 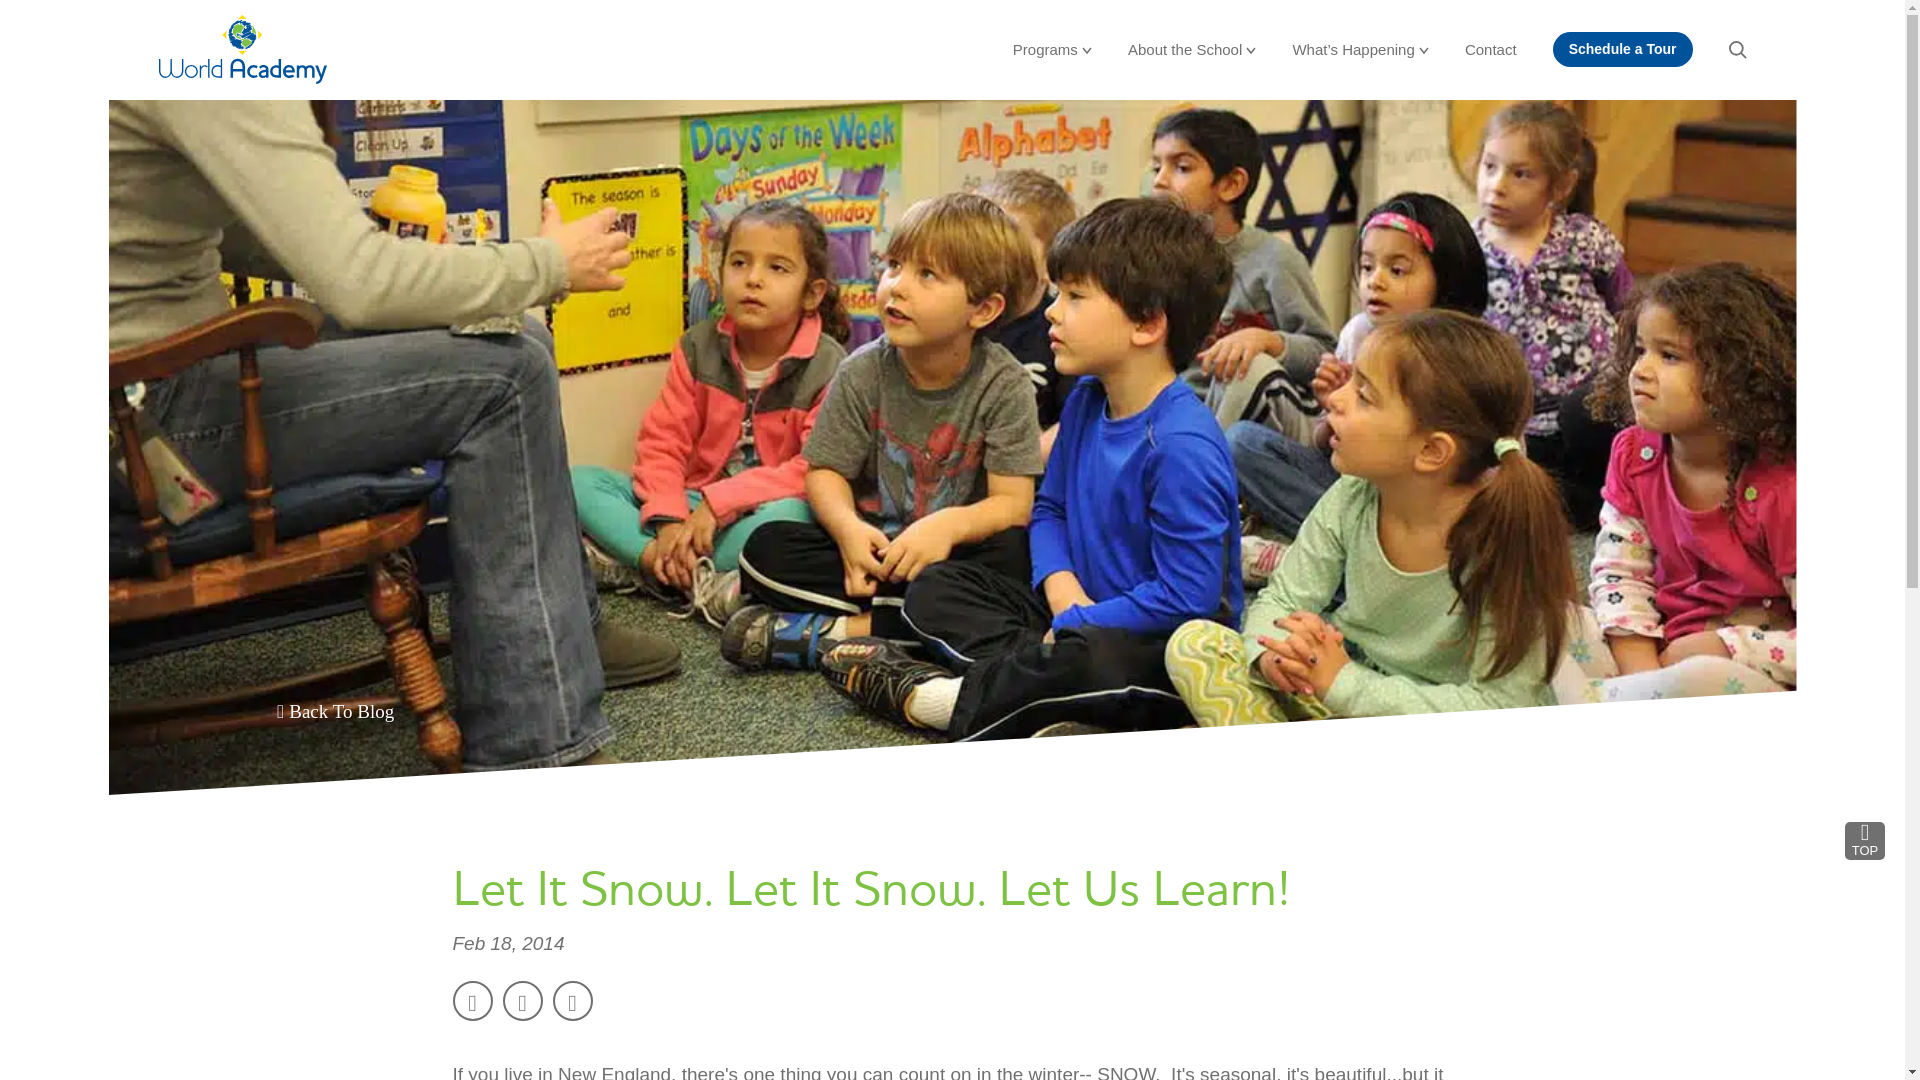 I want to click on Contact, so click(x=1490, y=49).